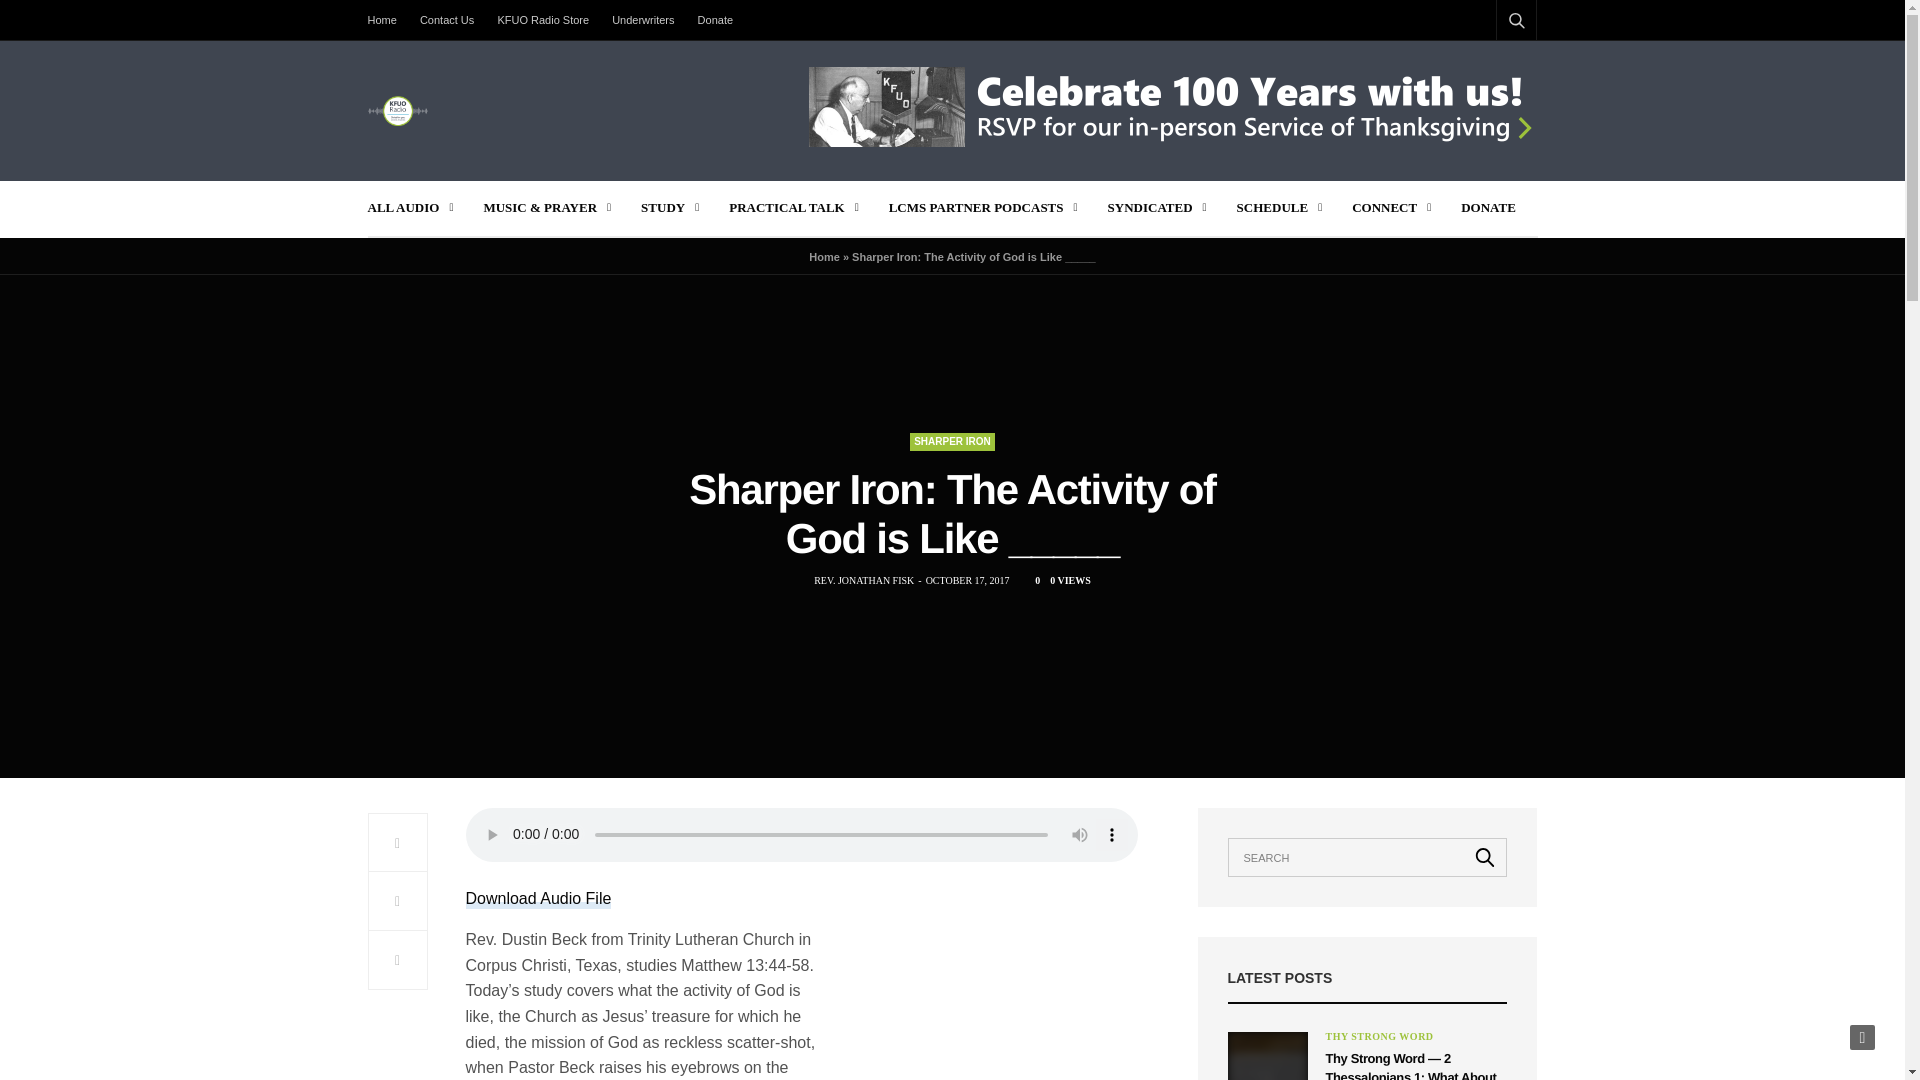 This screenshot has width=1920, height=1080. What do you see at coordinates (642, 20) in the screenshot?
I see `Underwriters` at bounding box center [642, 20].